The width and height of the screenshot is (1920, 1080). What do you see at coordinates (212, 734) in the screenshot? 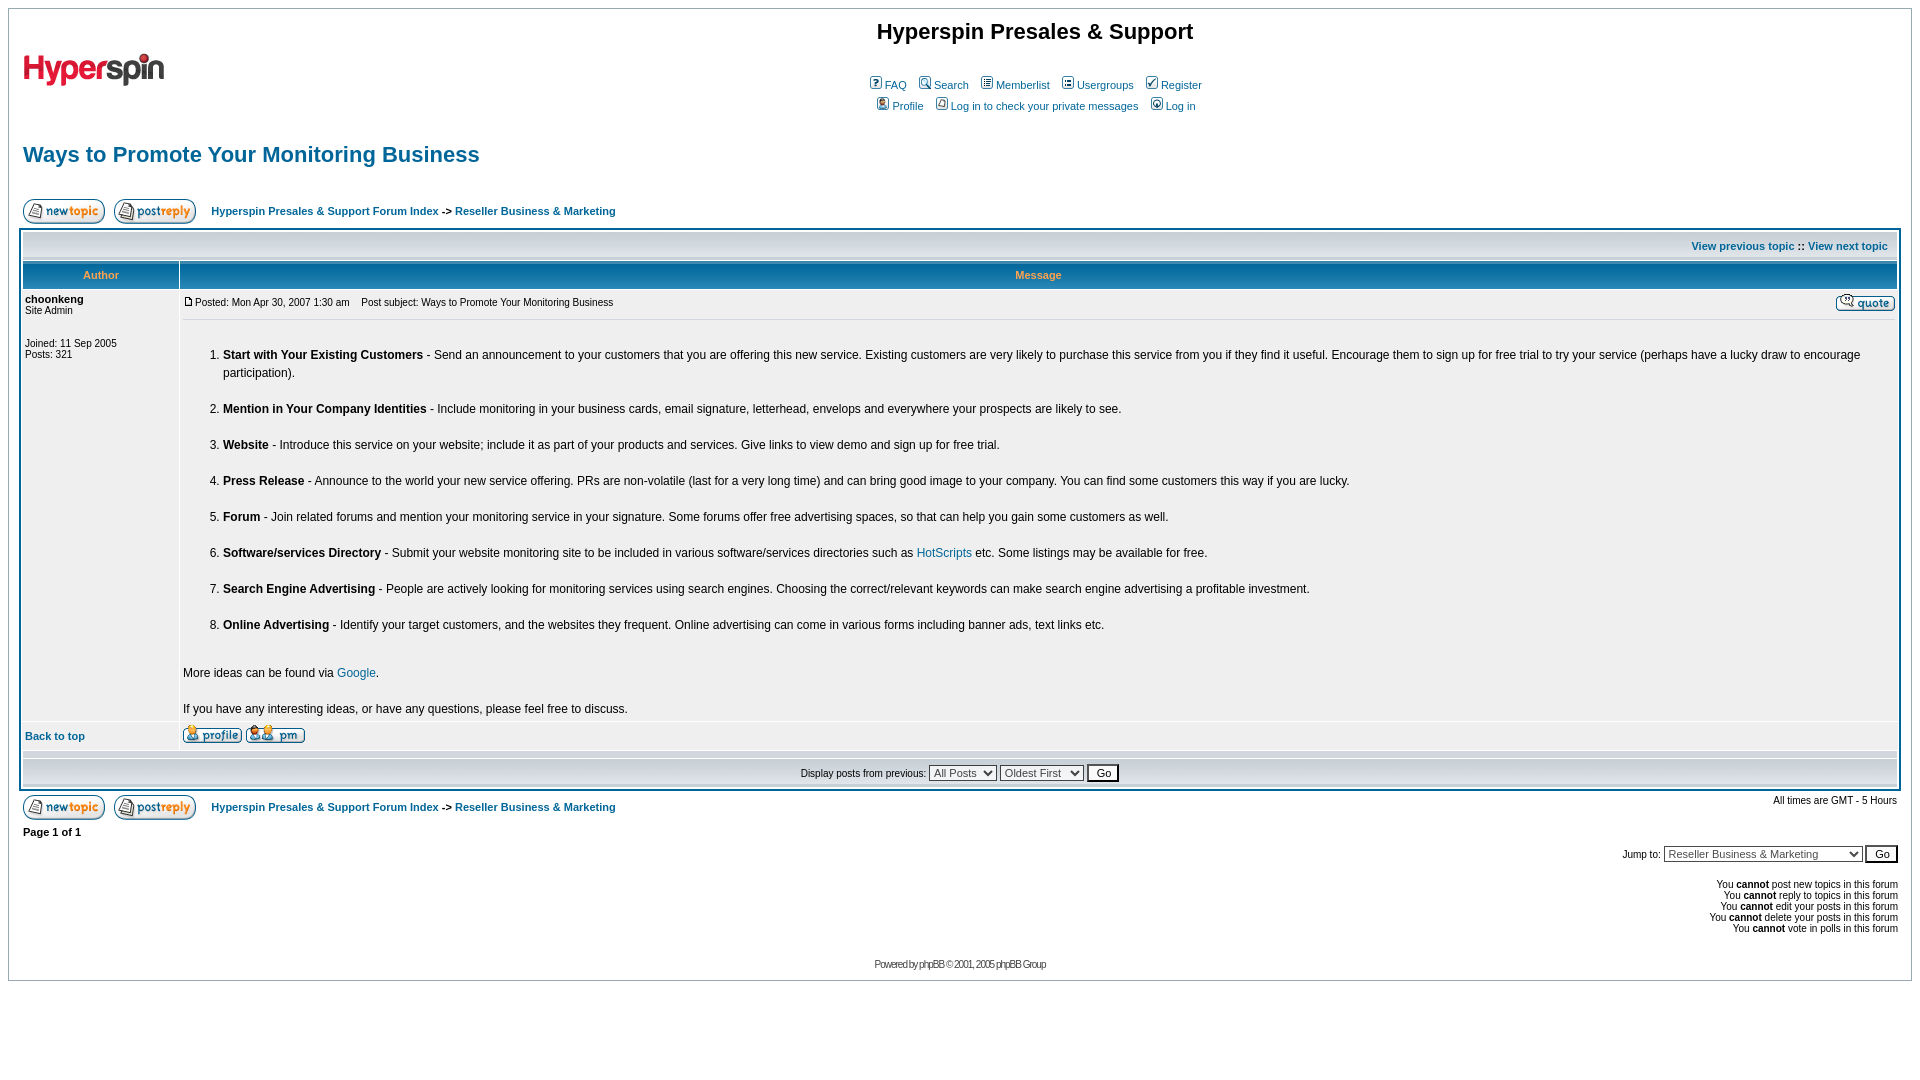
I see `View user's profile` at bounding box center [212, 734].